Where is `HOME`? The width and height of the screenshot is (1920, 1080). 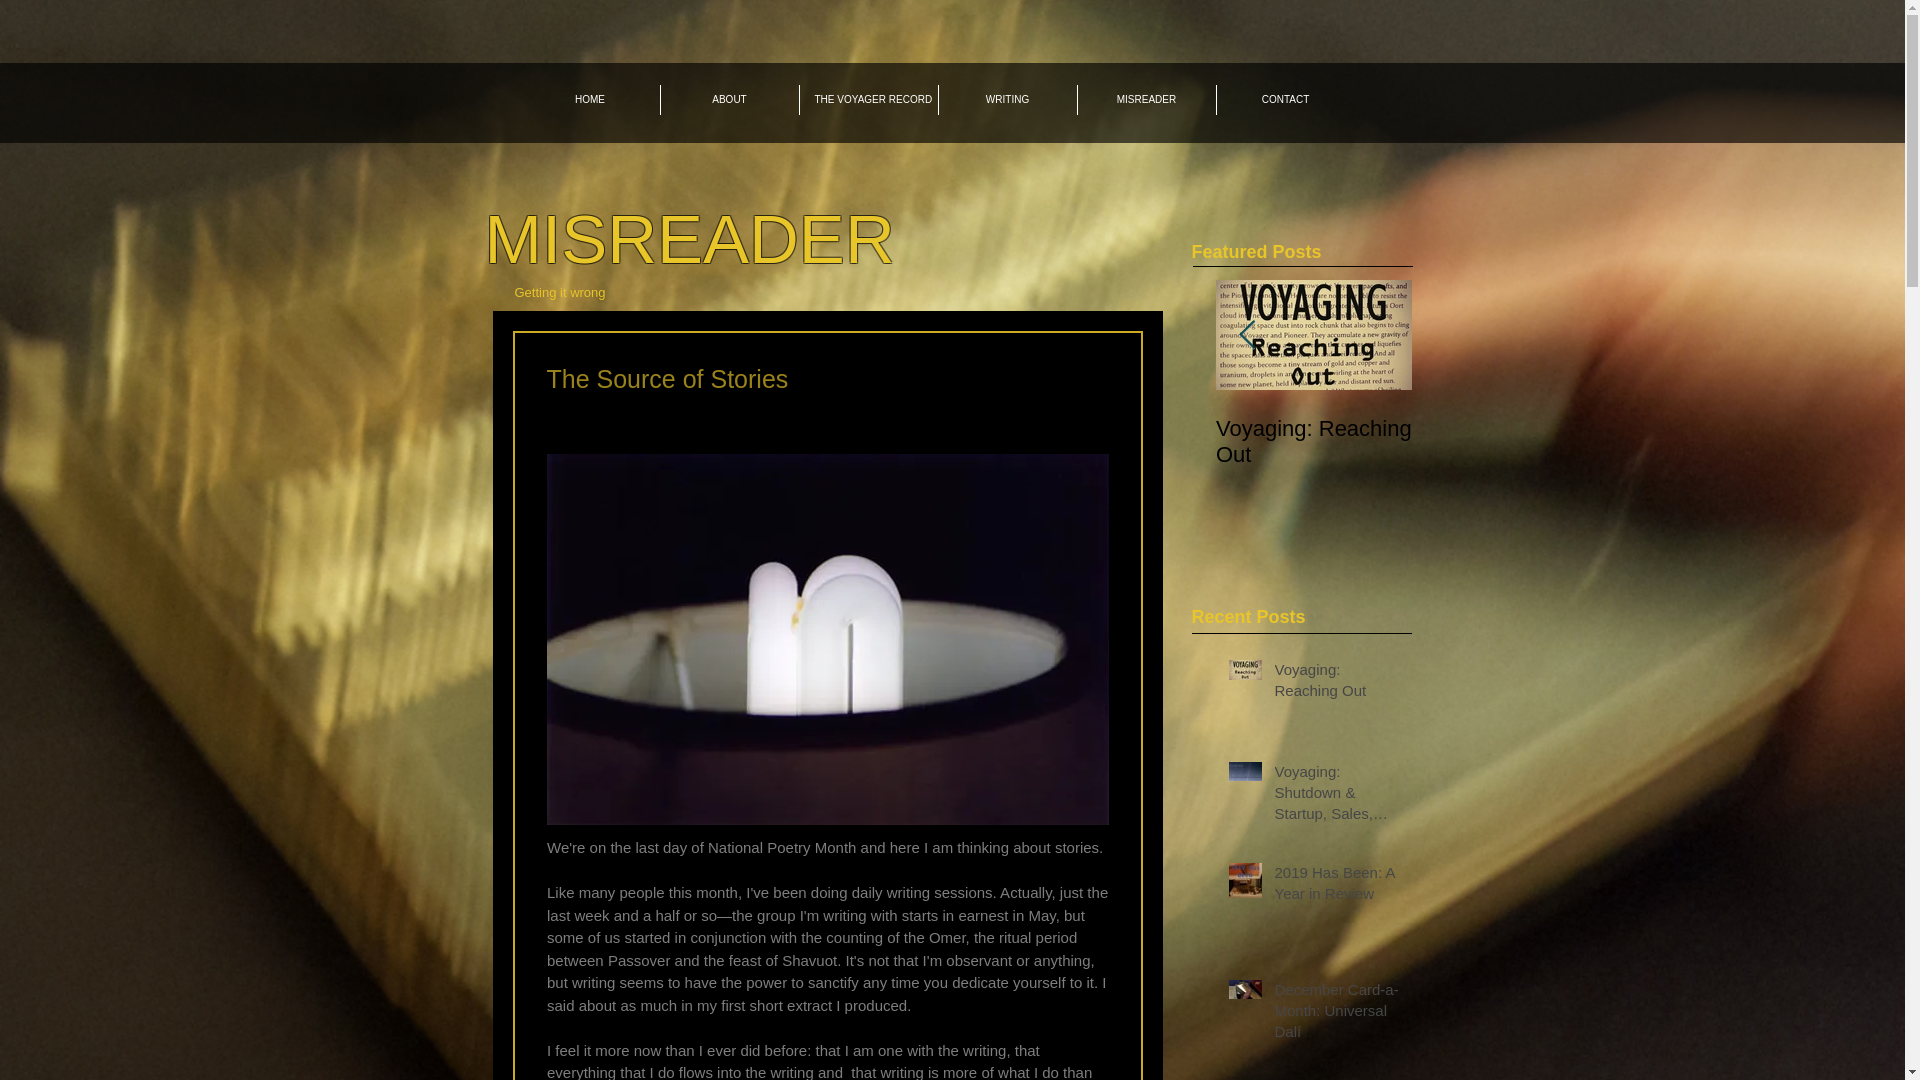
HOME is located at coordinates (589, 100).